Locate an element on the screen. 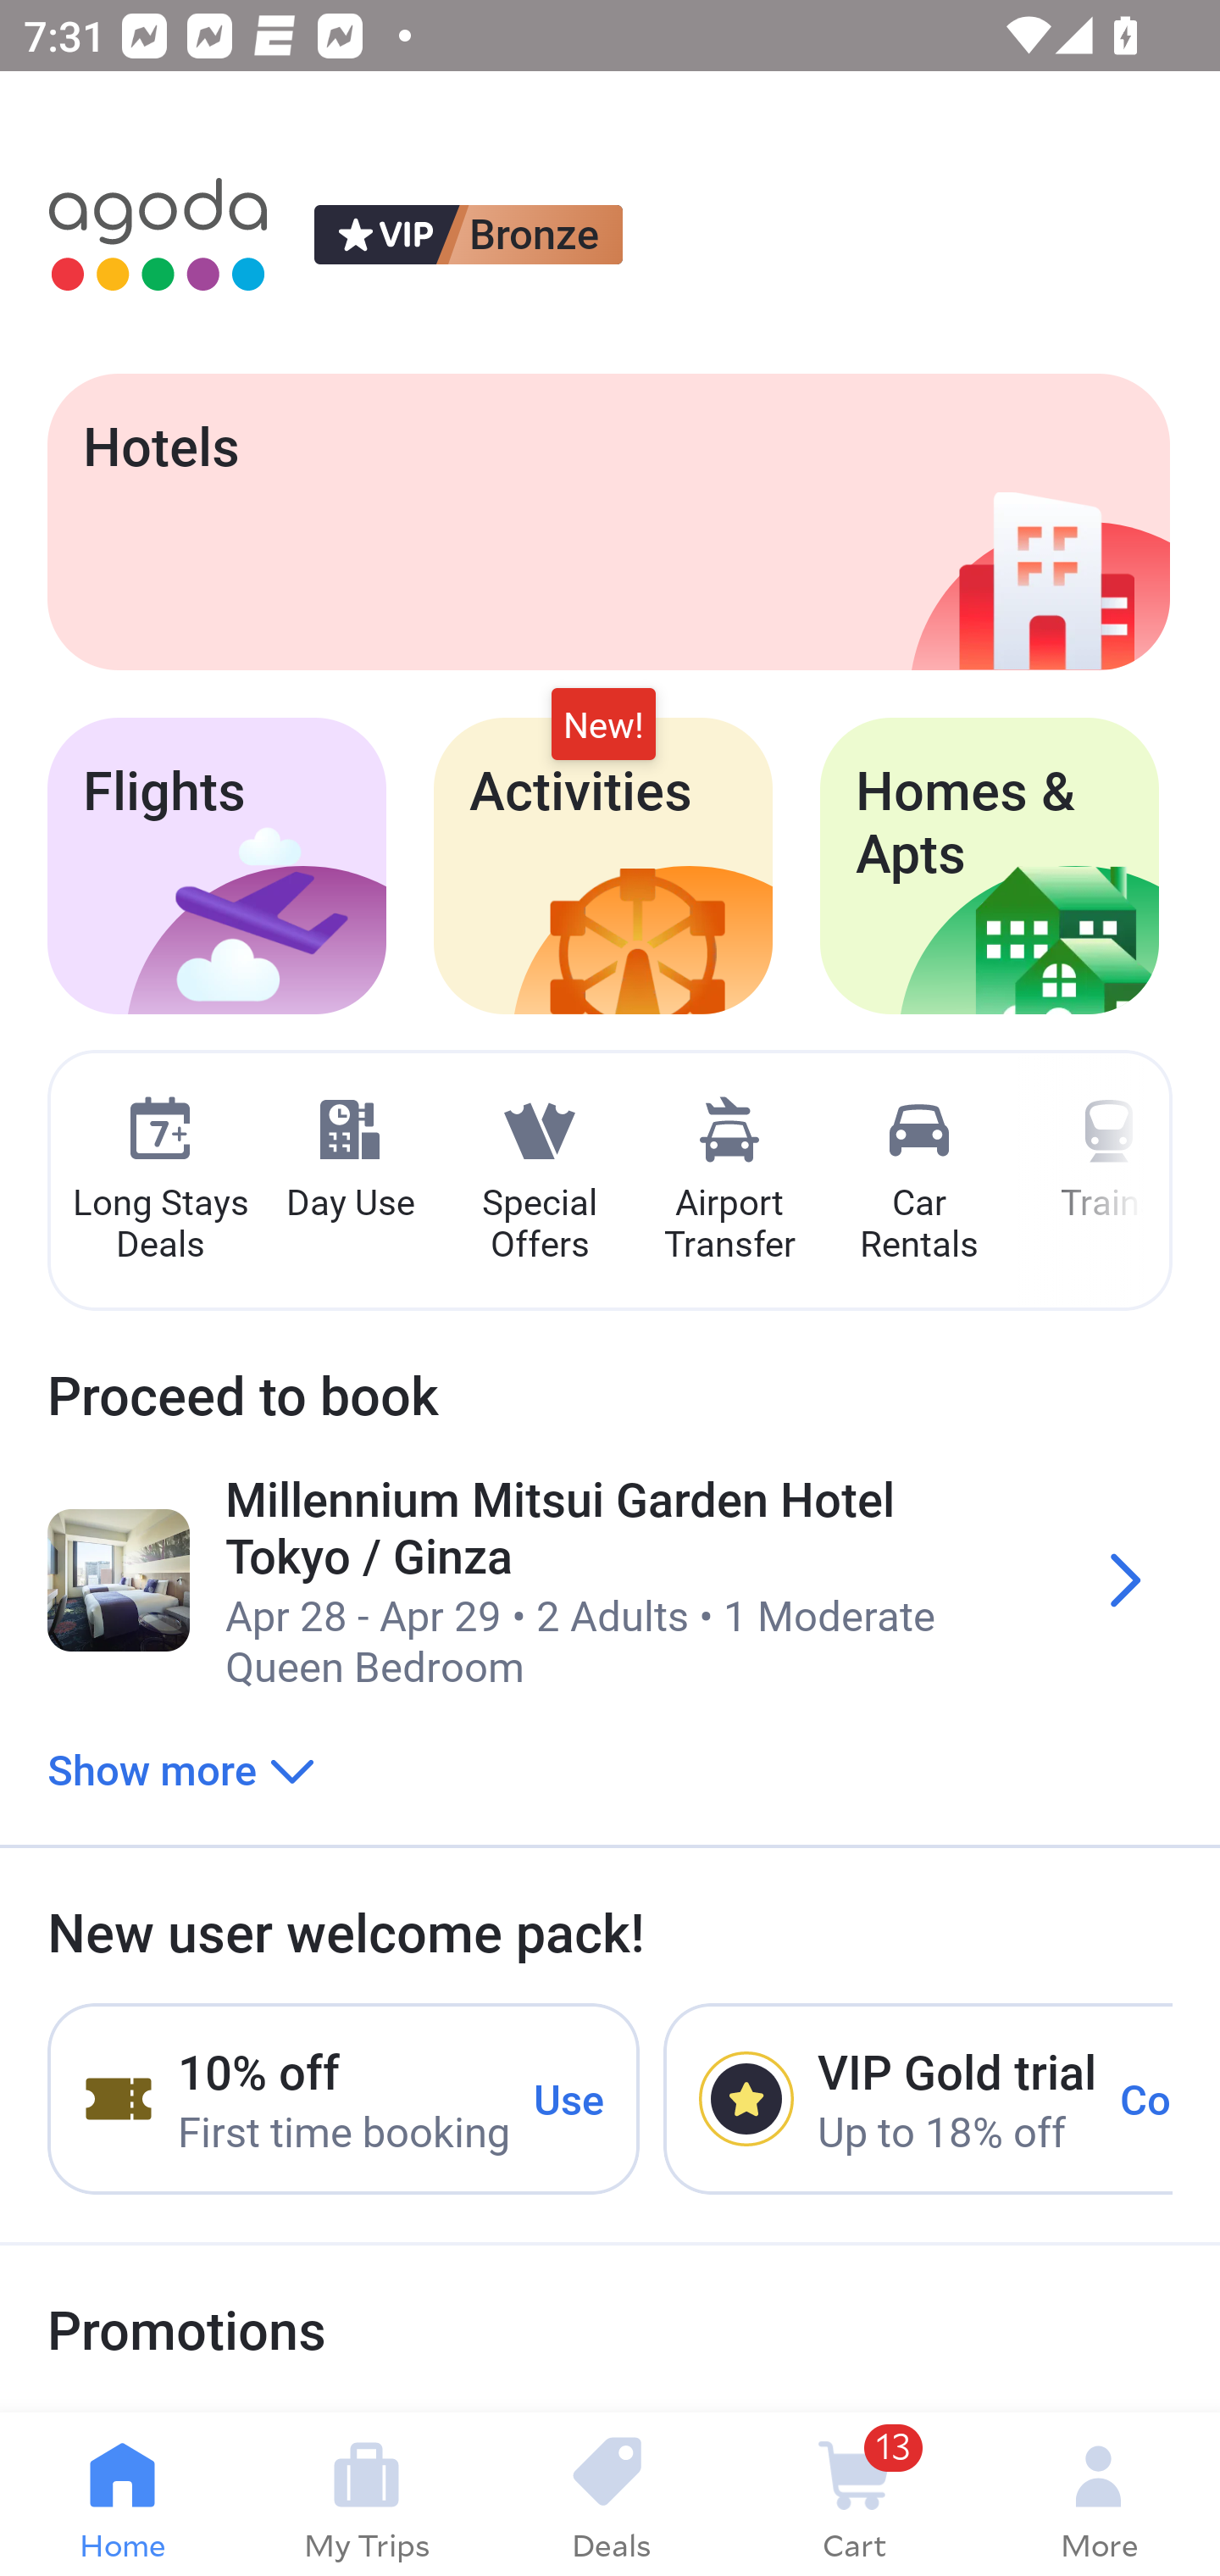 Image resolution: width=1220 pixels, height=2576 pixels. Long Stays Deals is located at coordinates (159, 1181).